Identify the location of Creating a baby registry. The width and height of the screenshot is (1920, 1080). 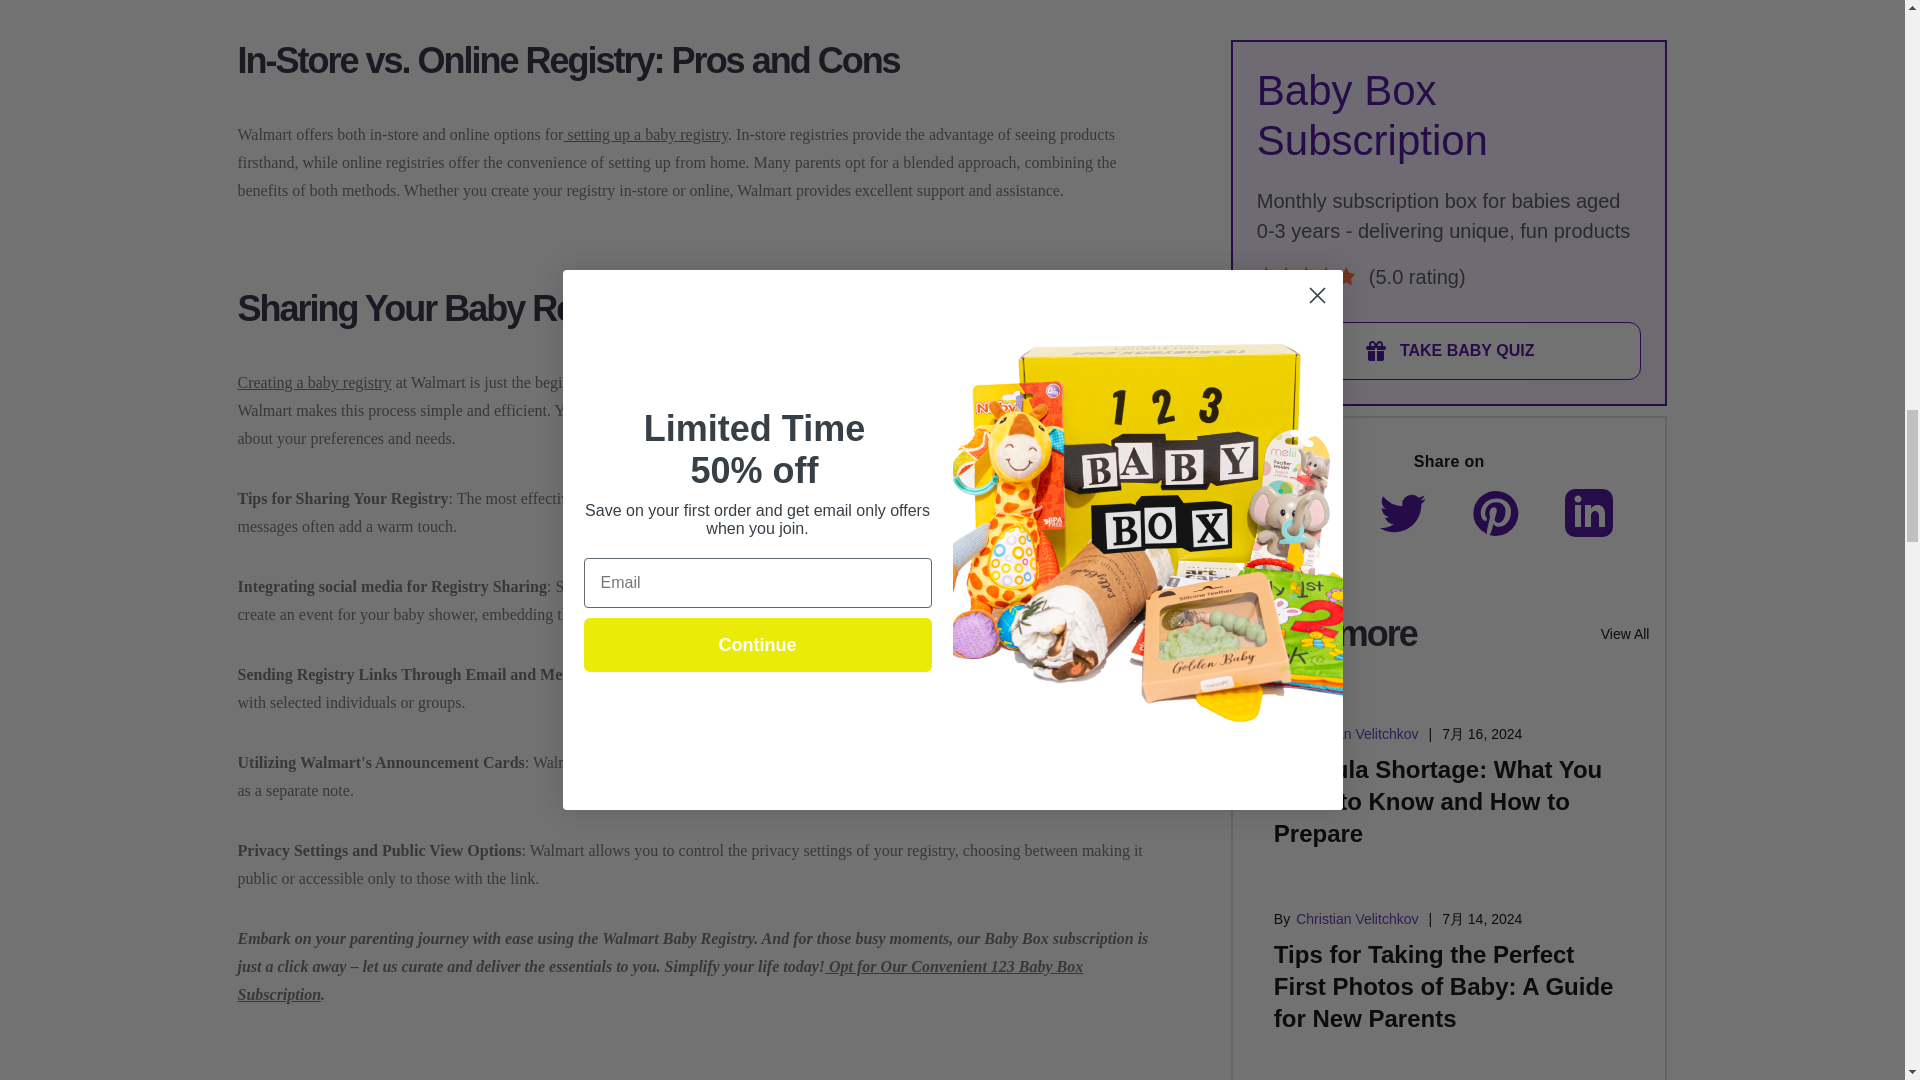
(314, 382).